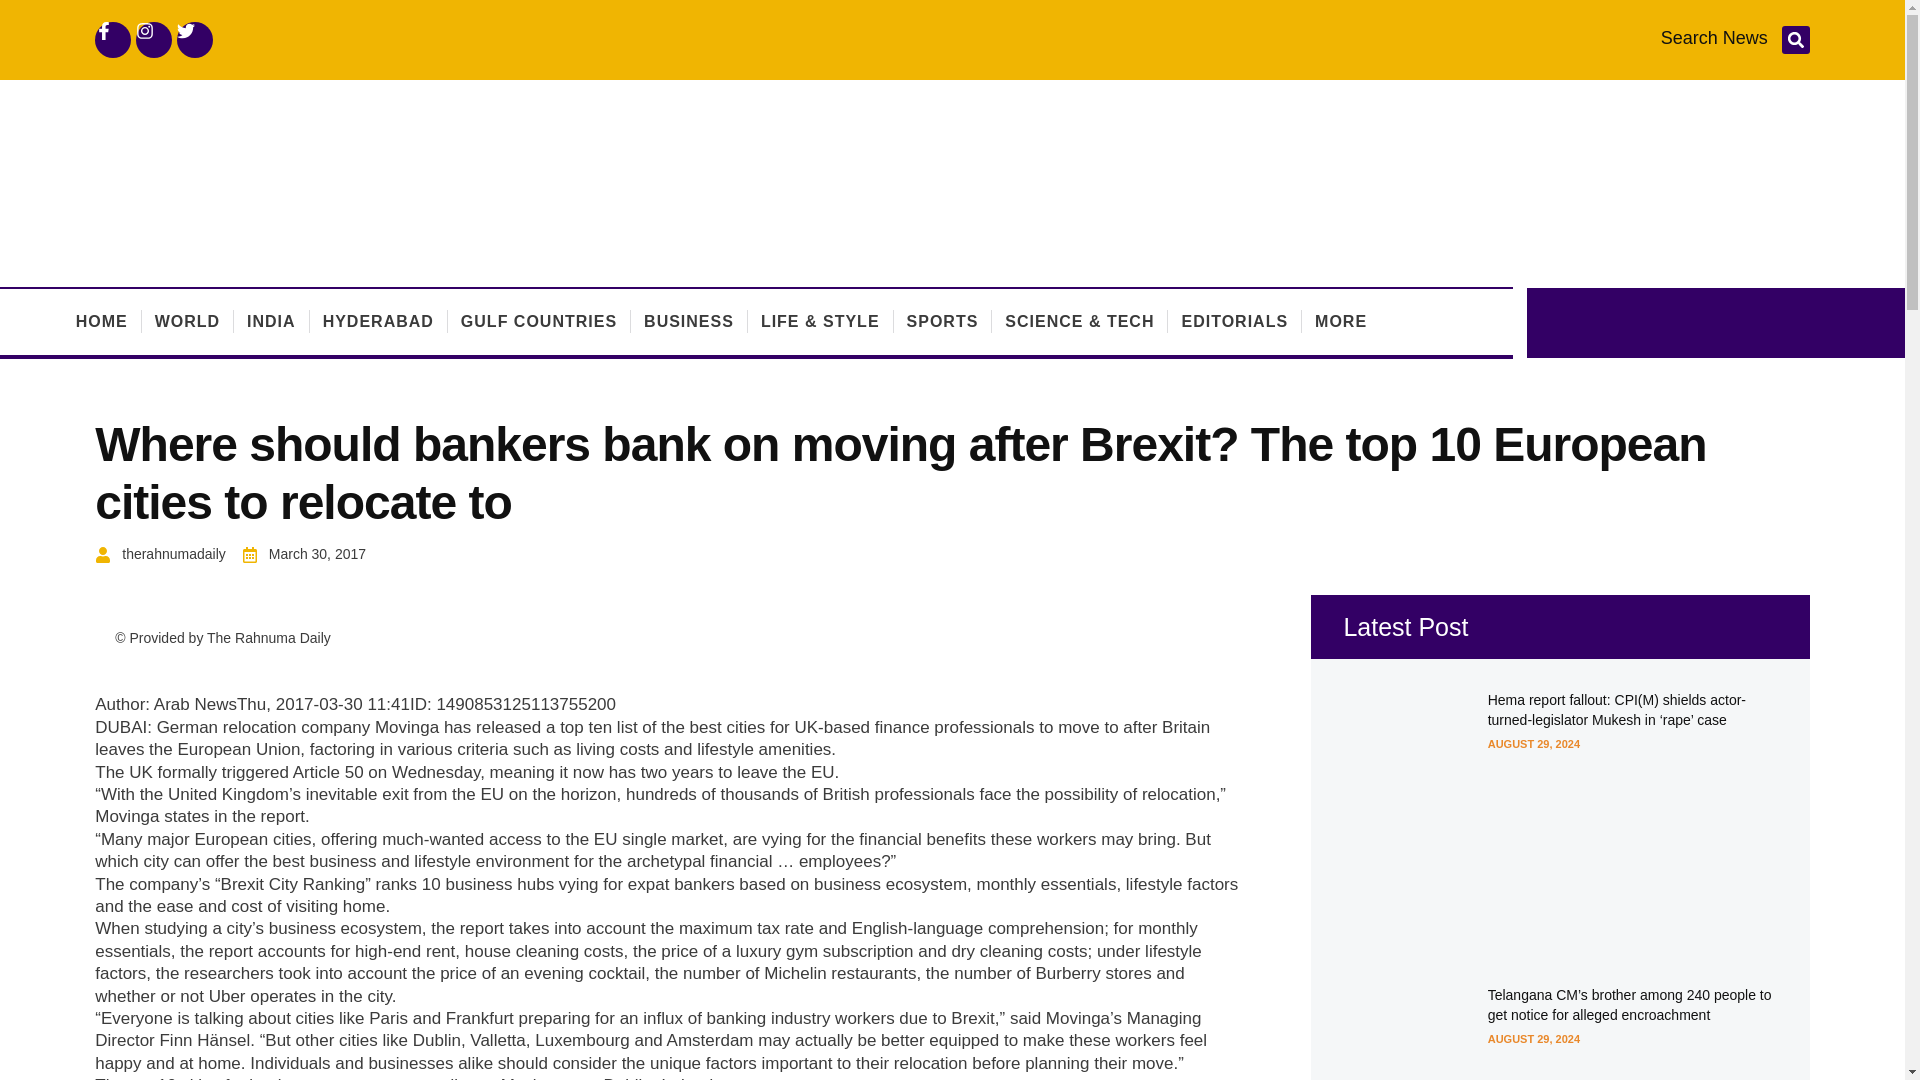 This screenshot has width=1920, height=1080. What do you see at coordinates (188, 322) in the screenshot?
I see `WORLD` at bounding box center [188, 322].